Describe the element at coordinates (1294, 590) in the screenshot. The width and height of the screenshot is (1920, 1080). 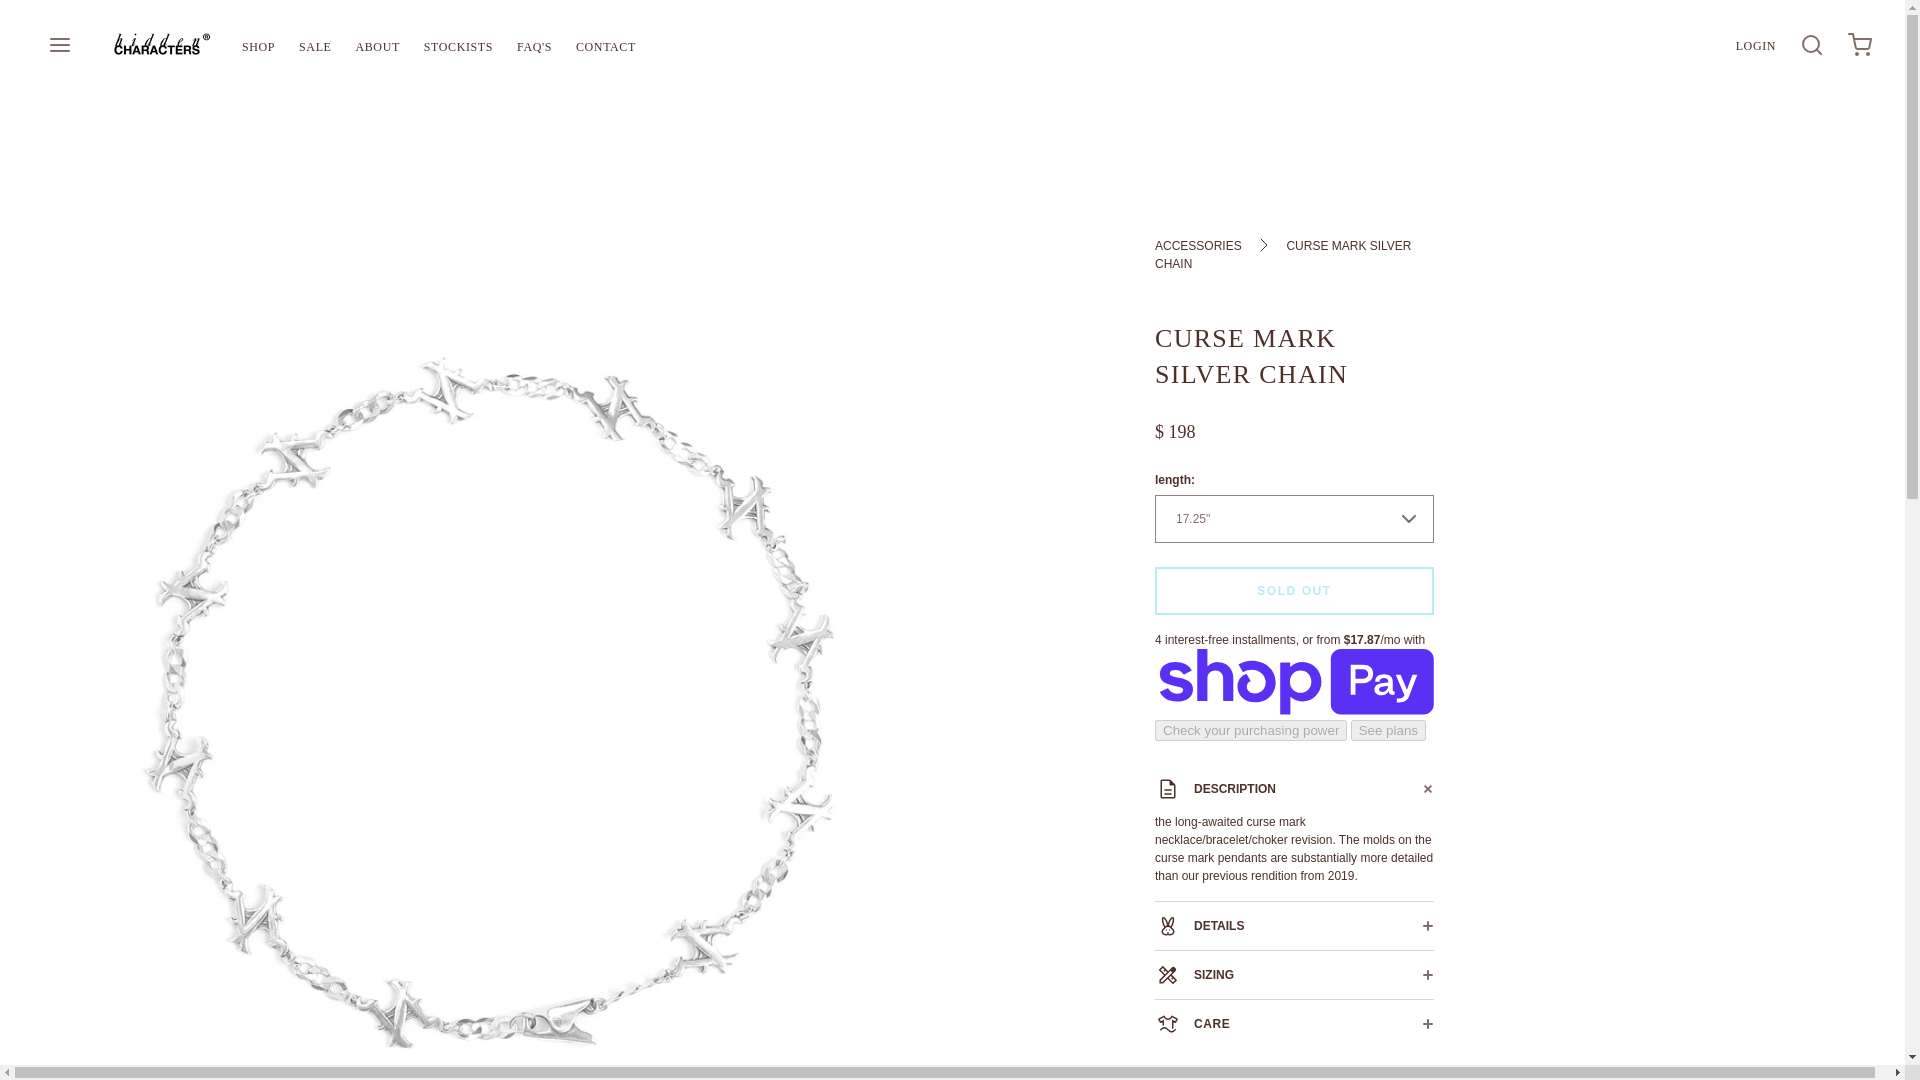
I see `SOLD OUT` at that location.